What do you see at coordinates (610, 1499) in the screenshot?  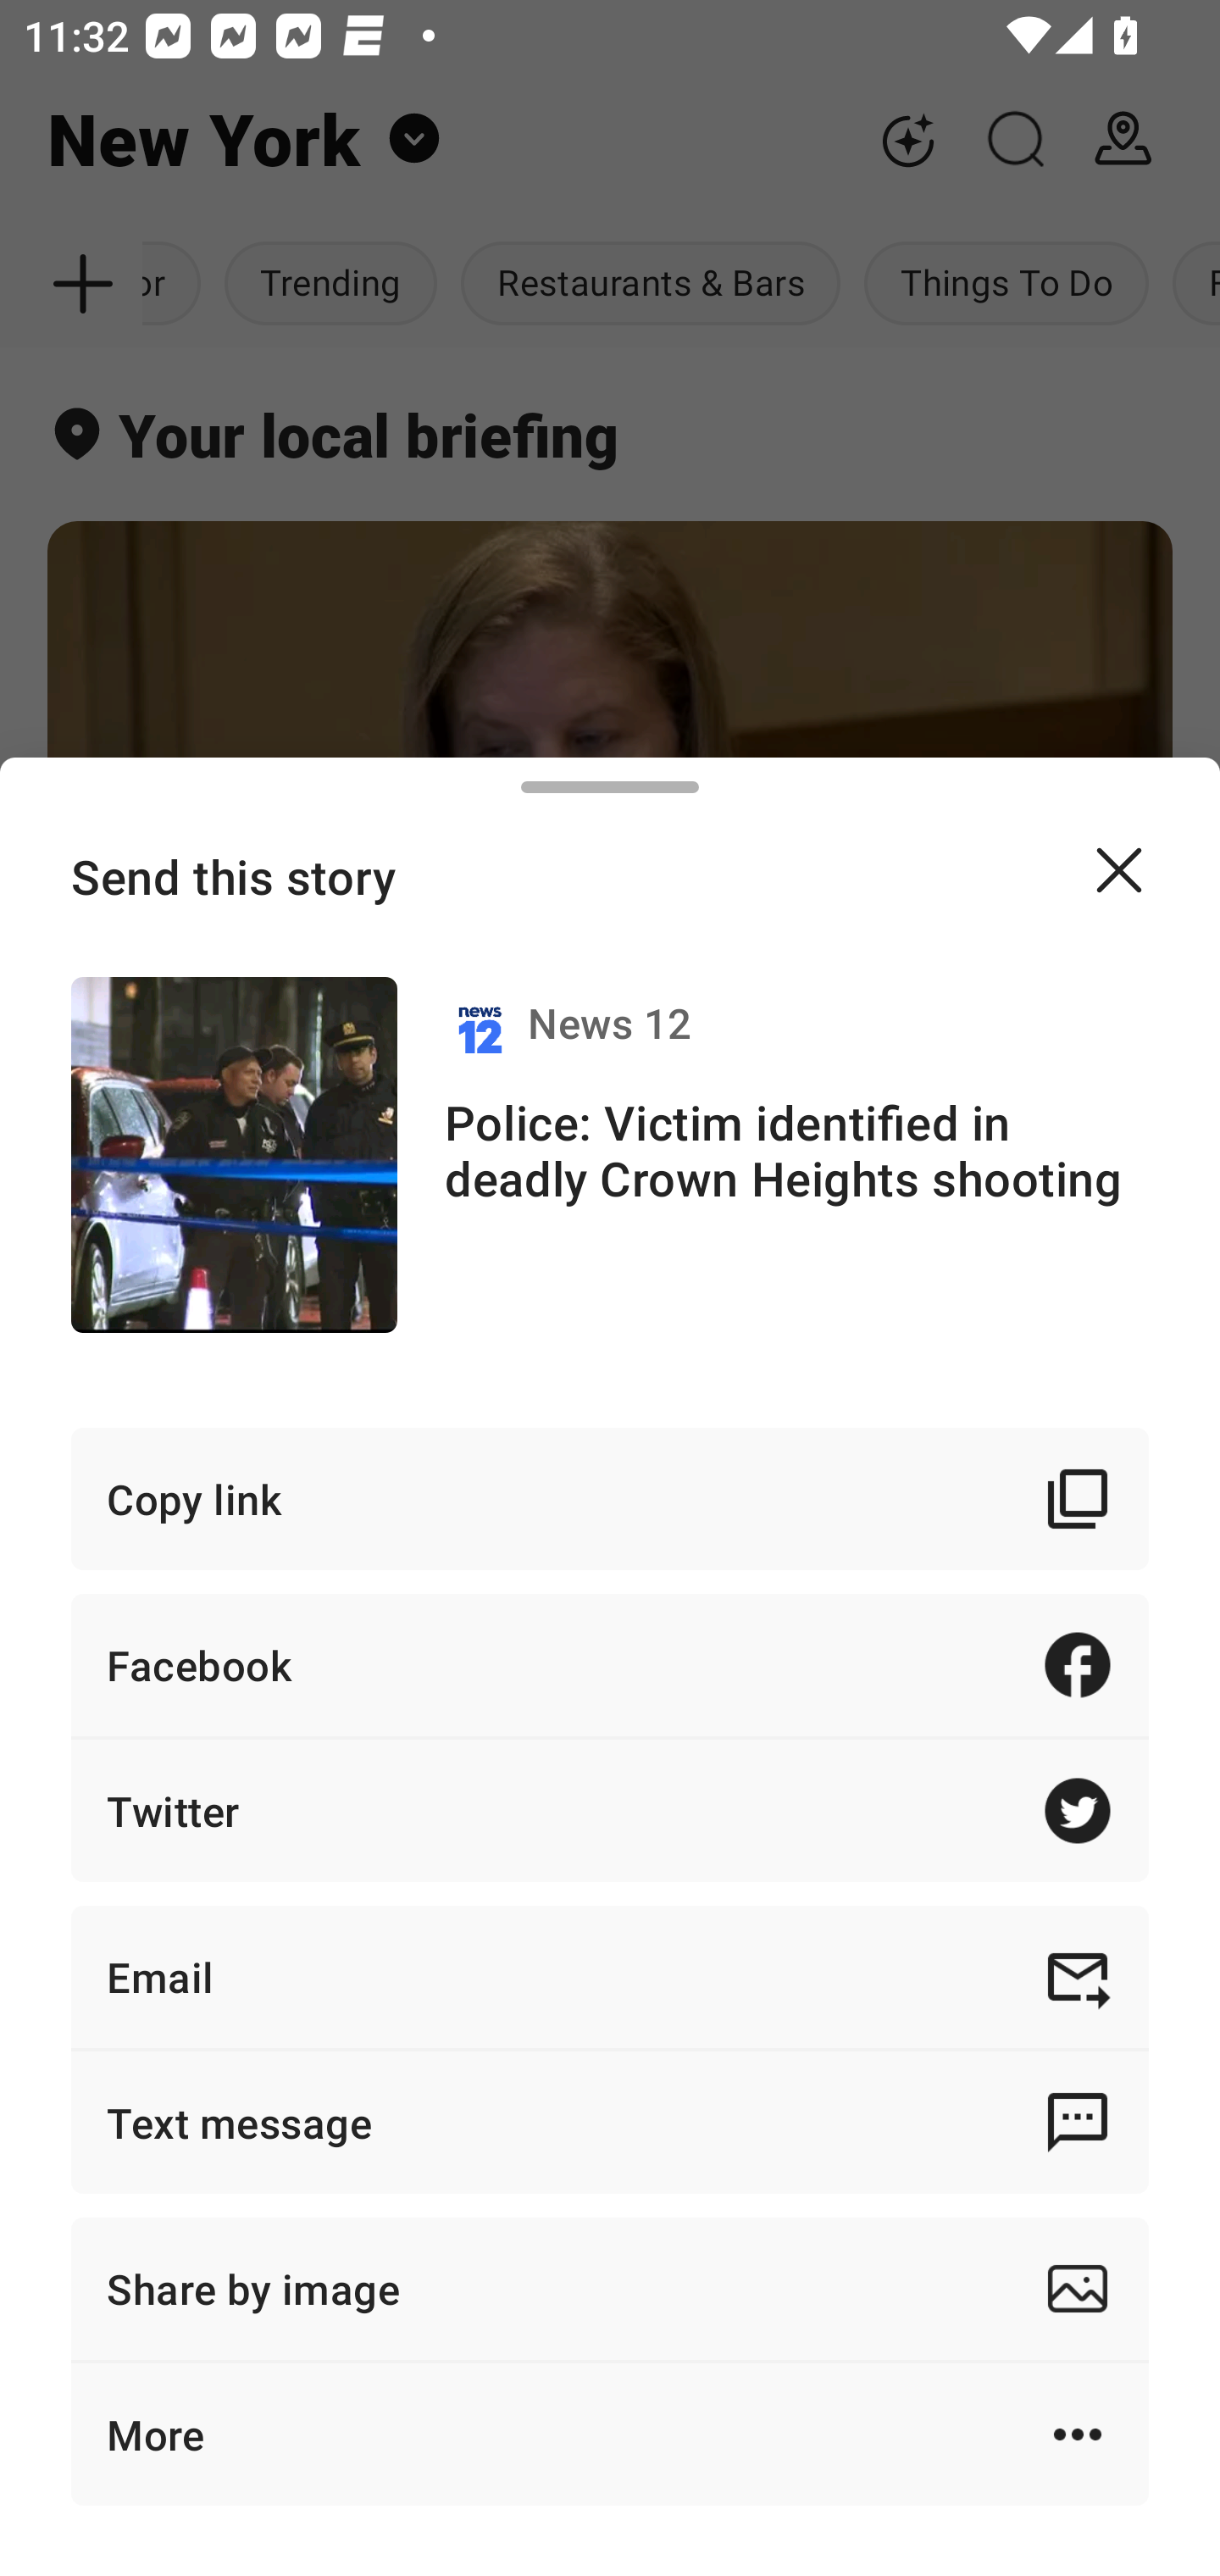 I see `Copy link` at bounding box center [610, 1499].